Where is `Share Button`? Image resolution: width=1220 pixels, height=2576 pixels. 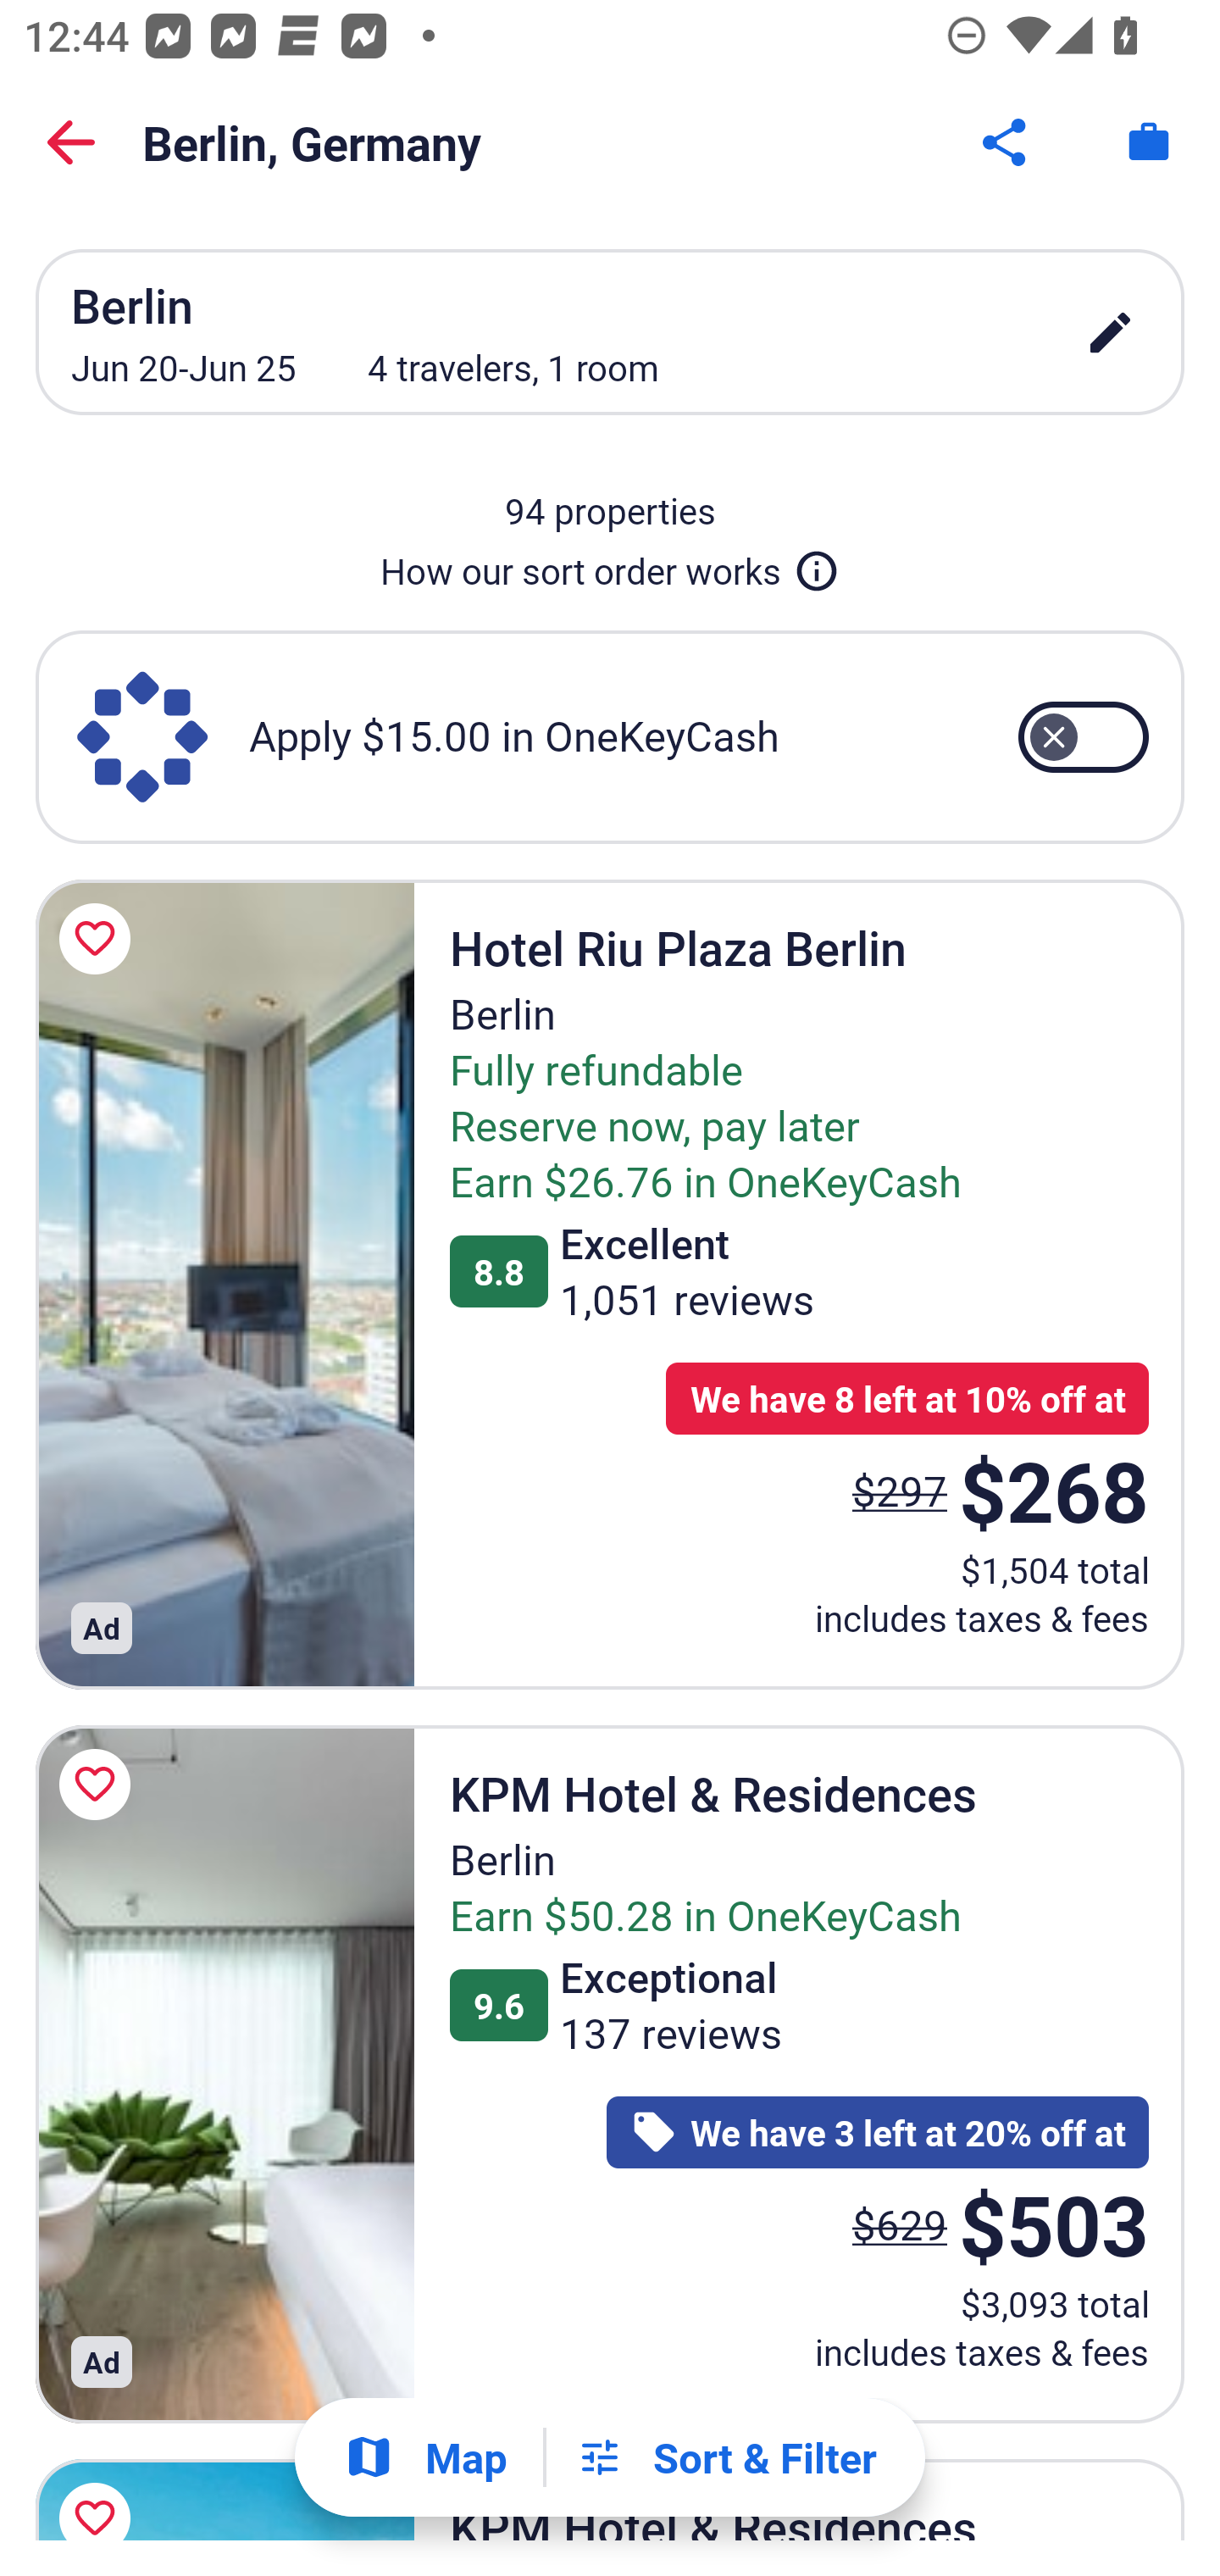 Share Button is located at coordinates (1006, 142).